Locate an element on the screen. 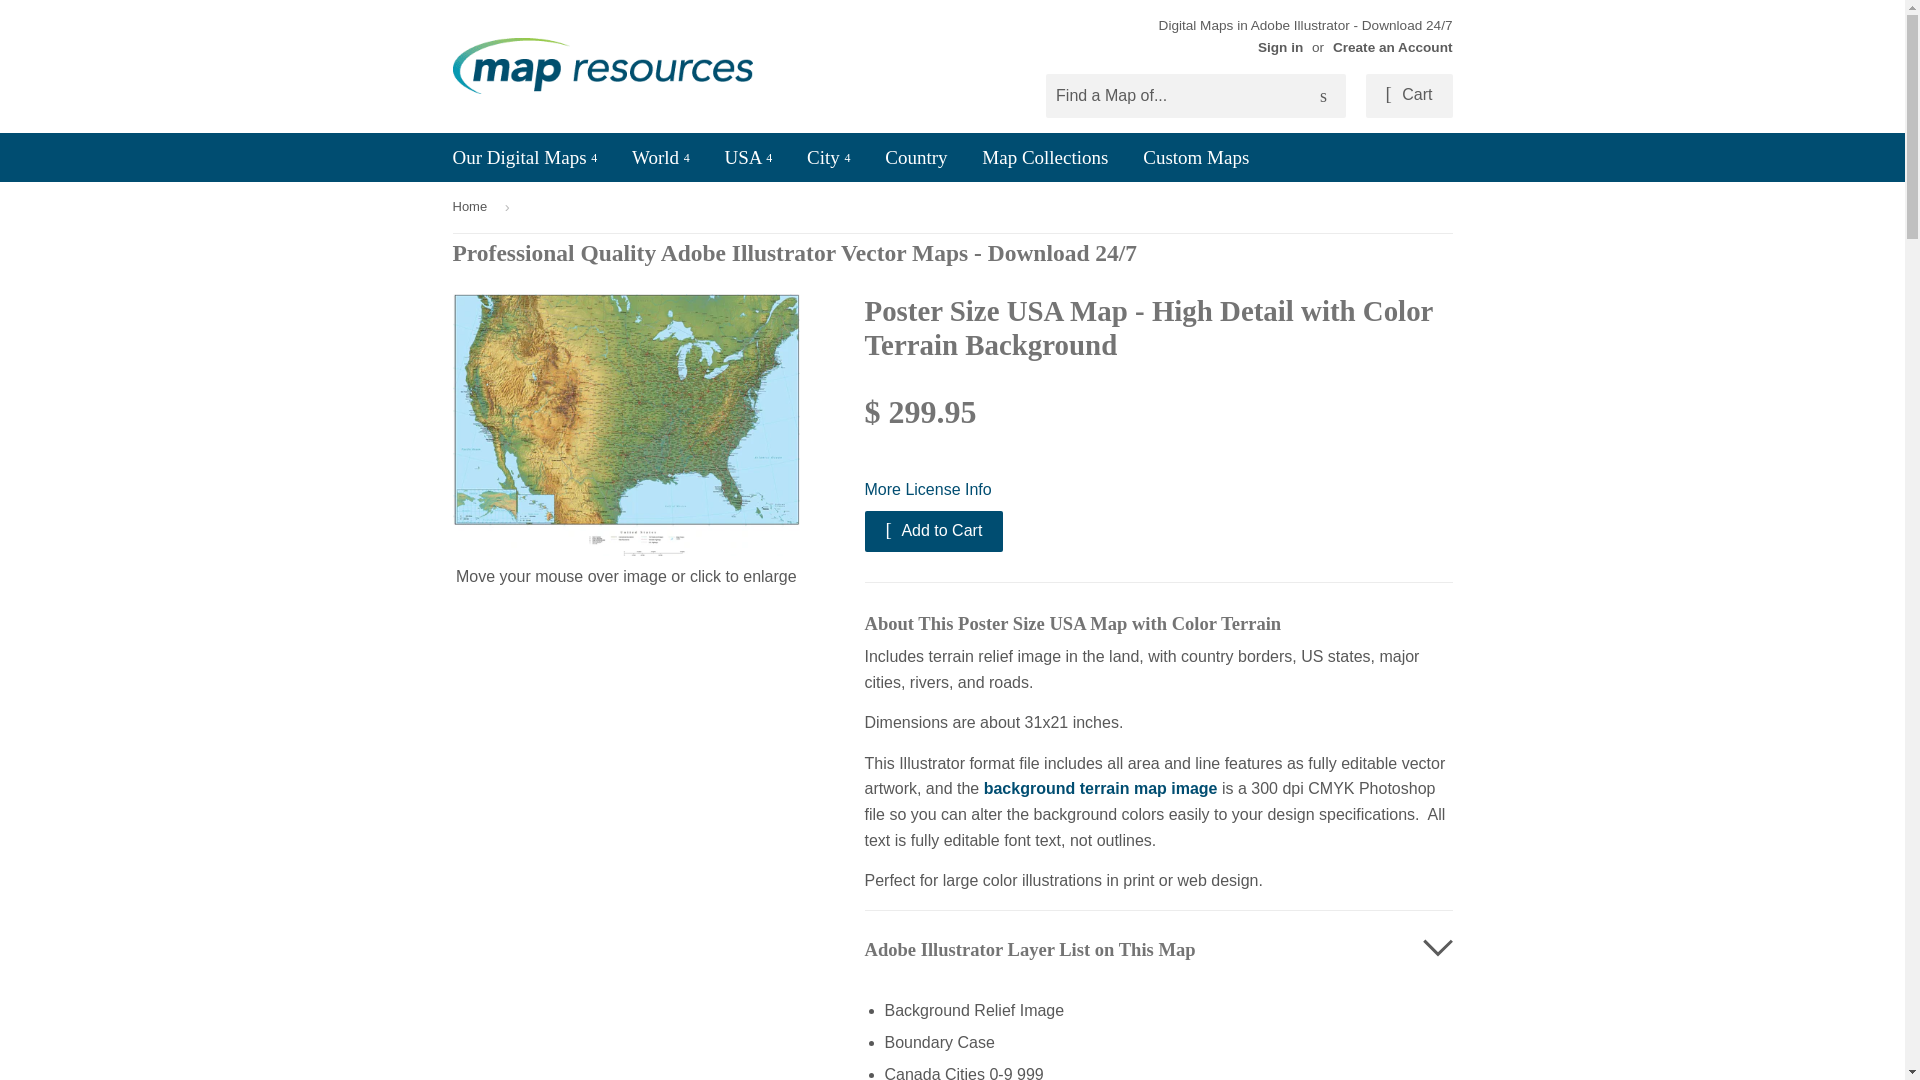  Add to Cart is located at coordinates (933, 530).